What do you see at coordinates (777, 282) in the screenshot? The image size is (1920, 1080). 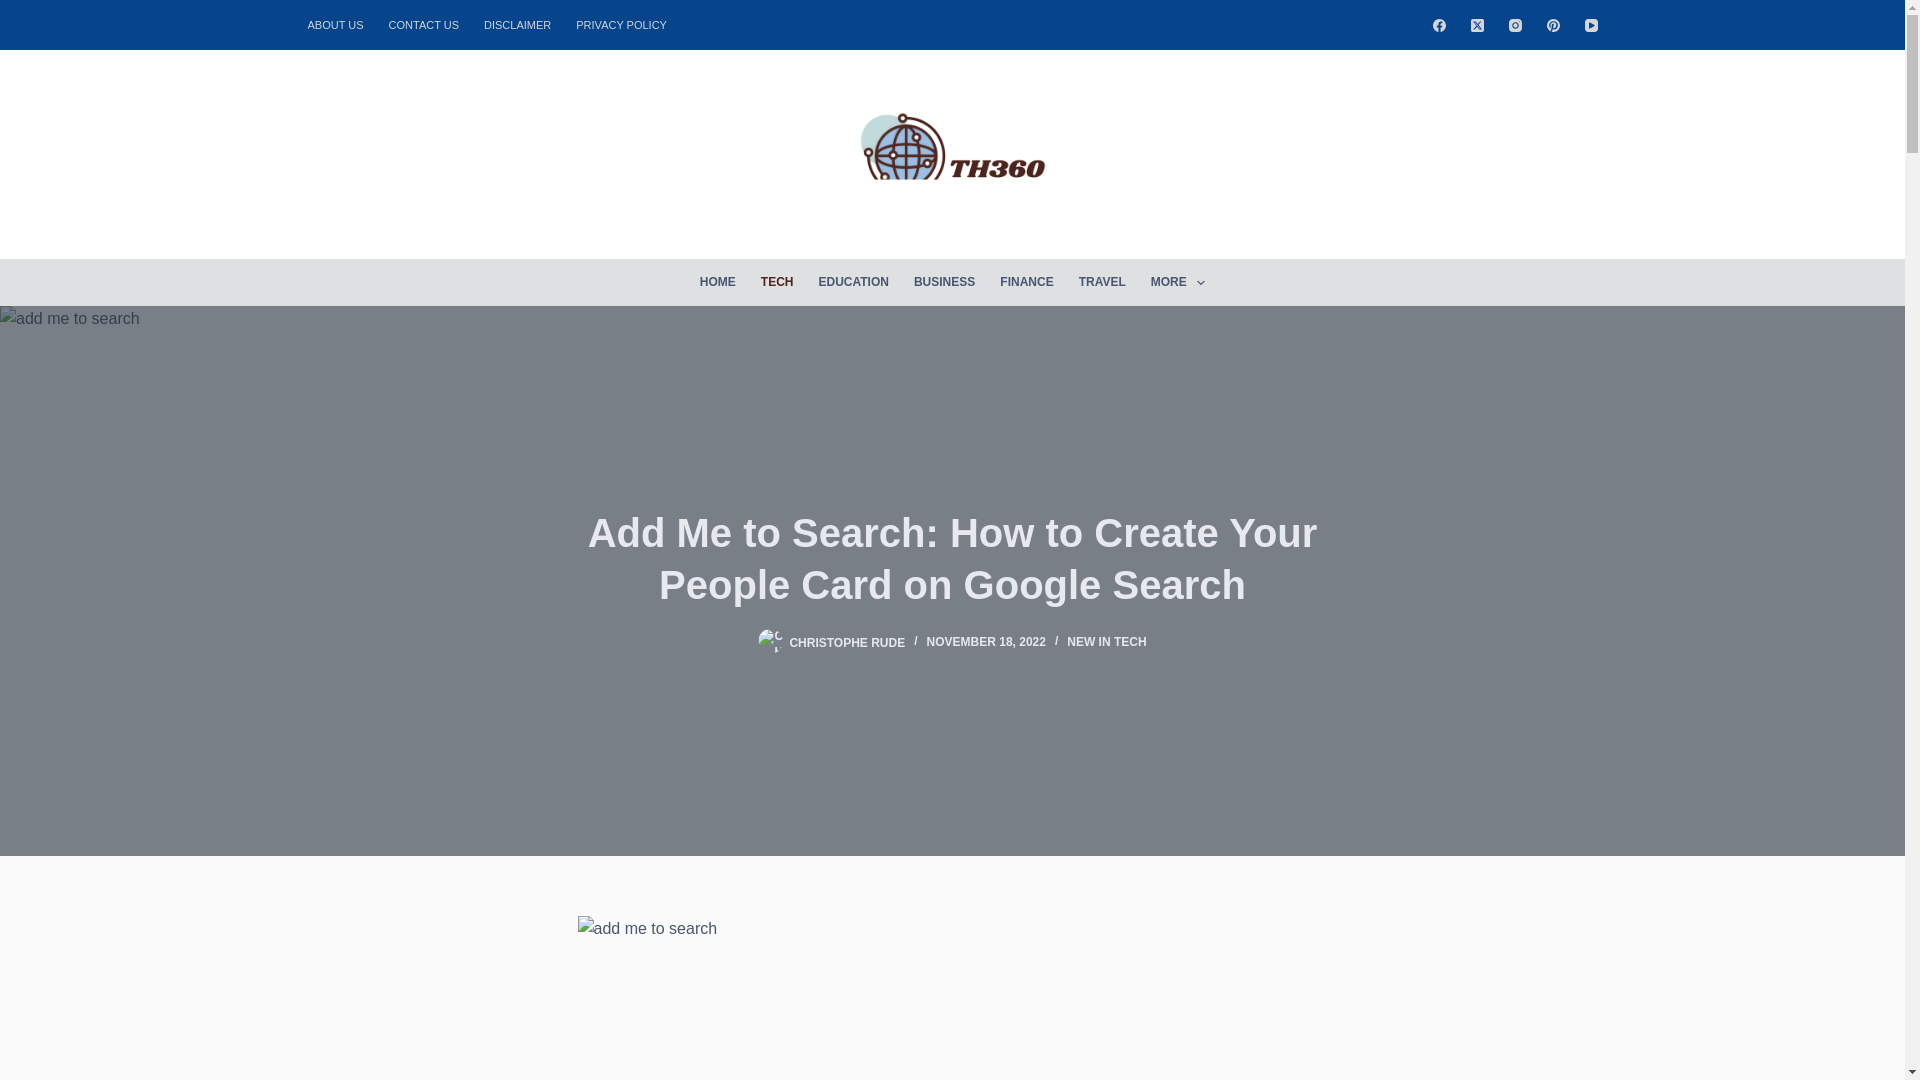 I see `TECH` at bounding box center [777, 282].